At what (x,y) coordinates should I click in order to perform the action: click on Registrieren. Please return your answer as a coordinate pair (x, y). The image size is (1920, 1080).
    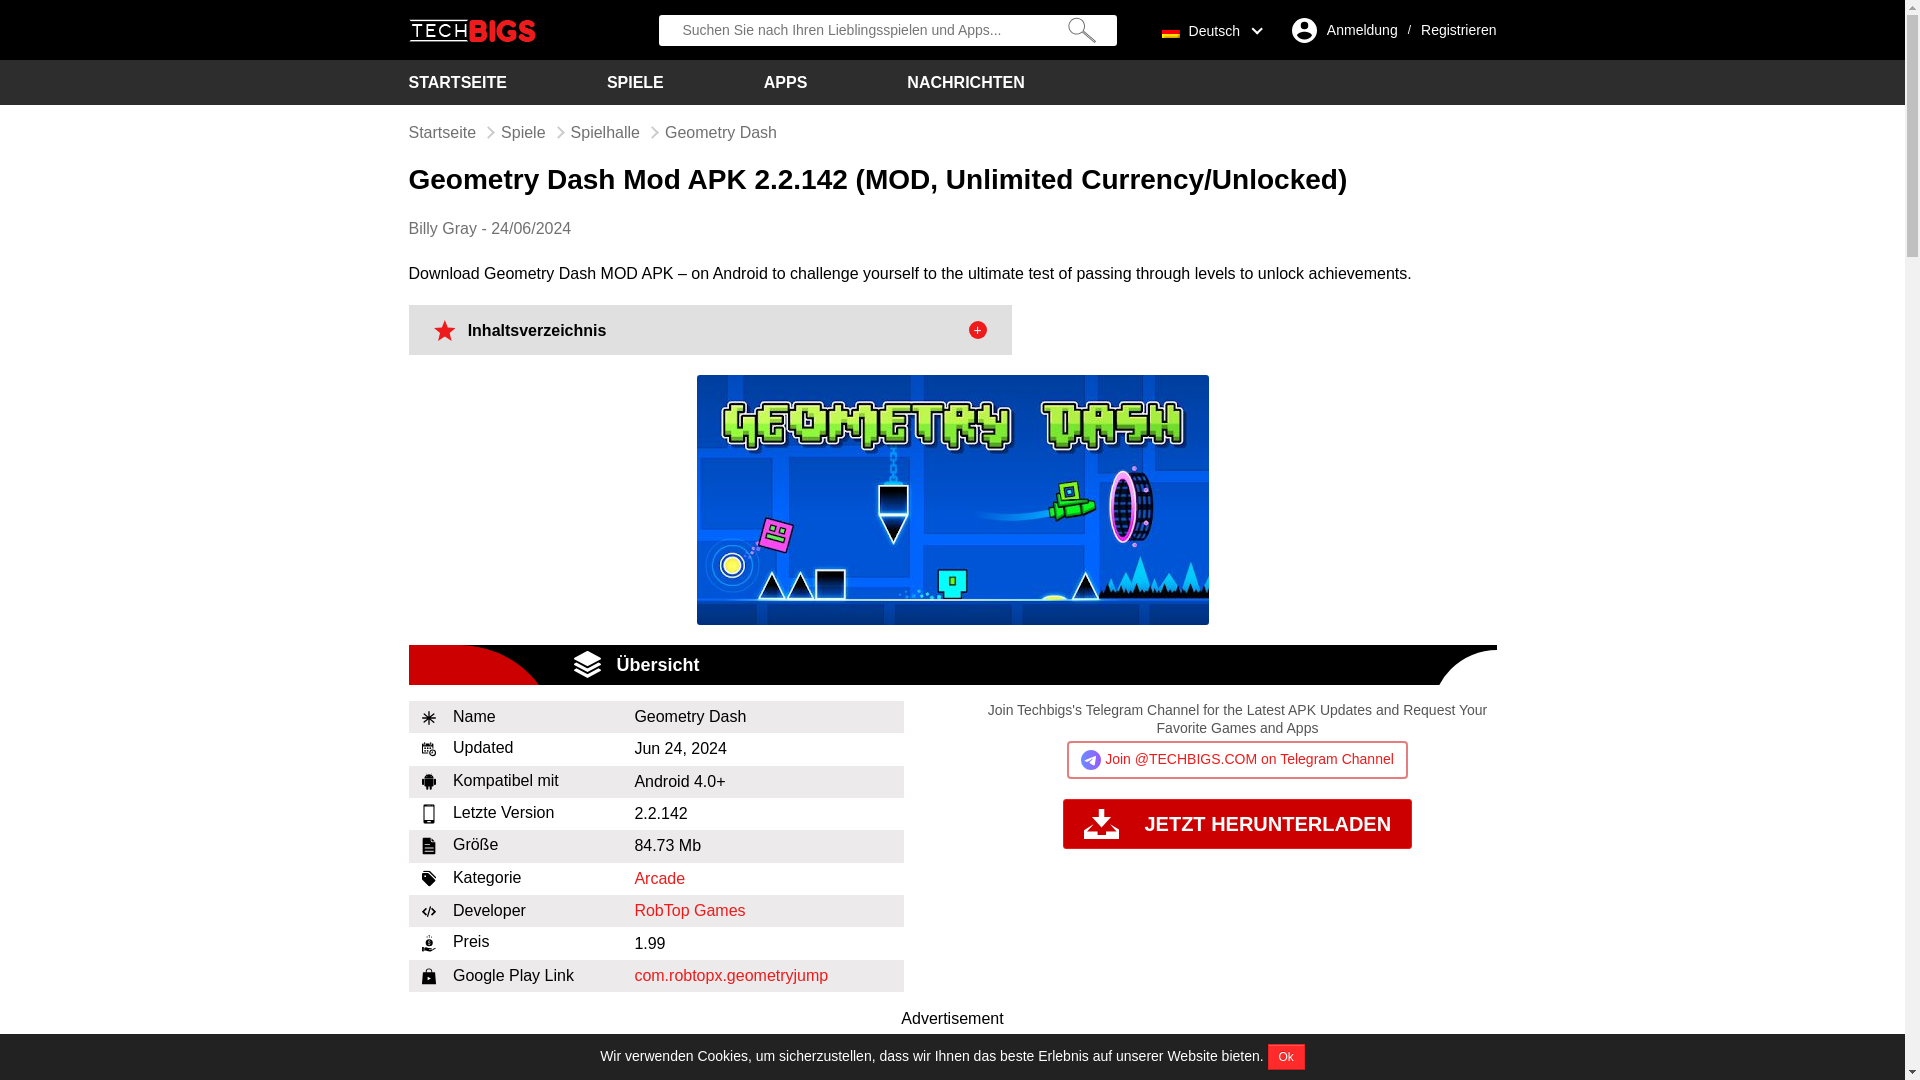
    Looking at the image, I should click on (1458, 30).